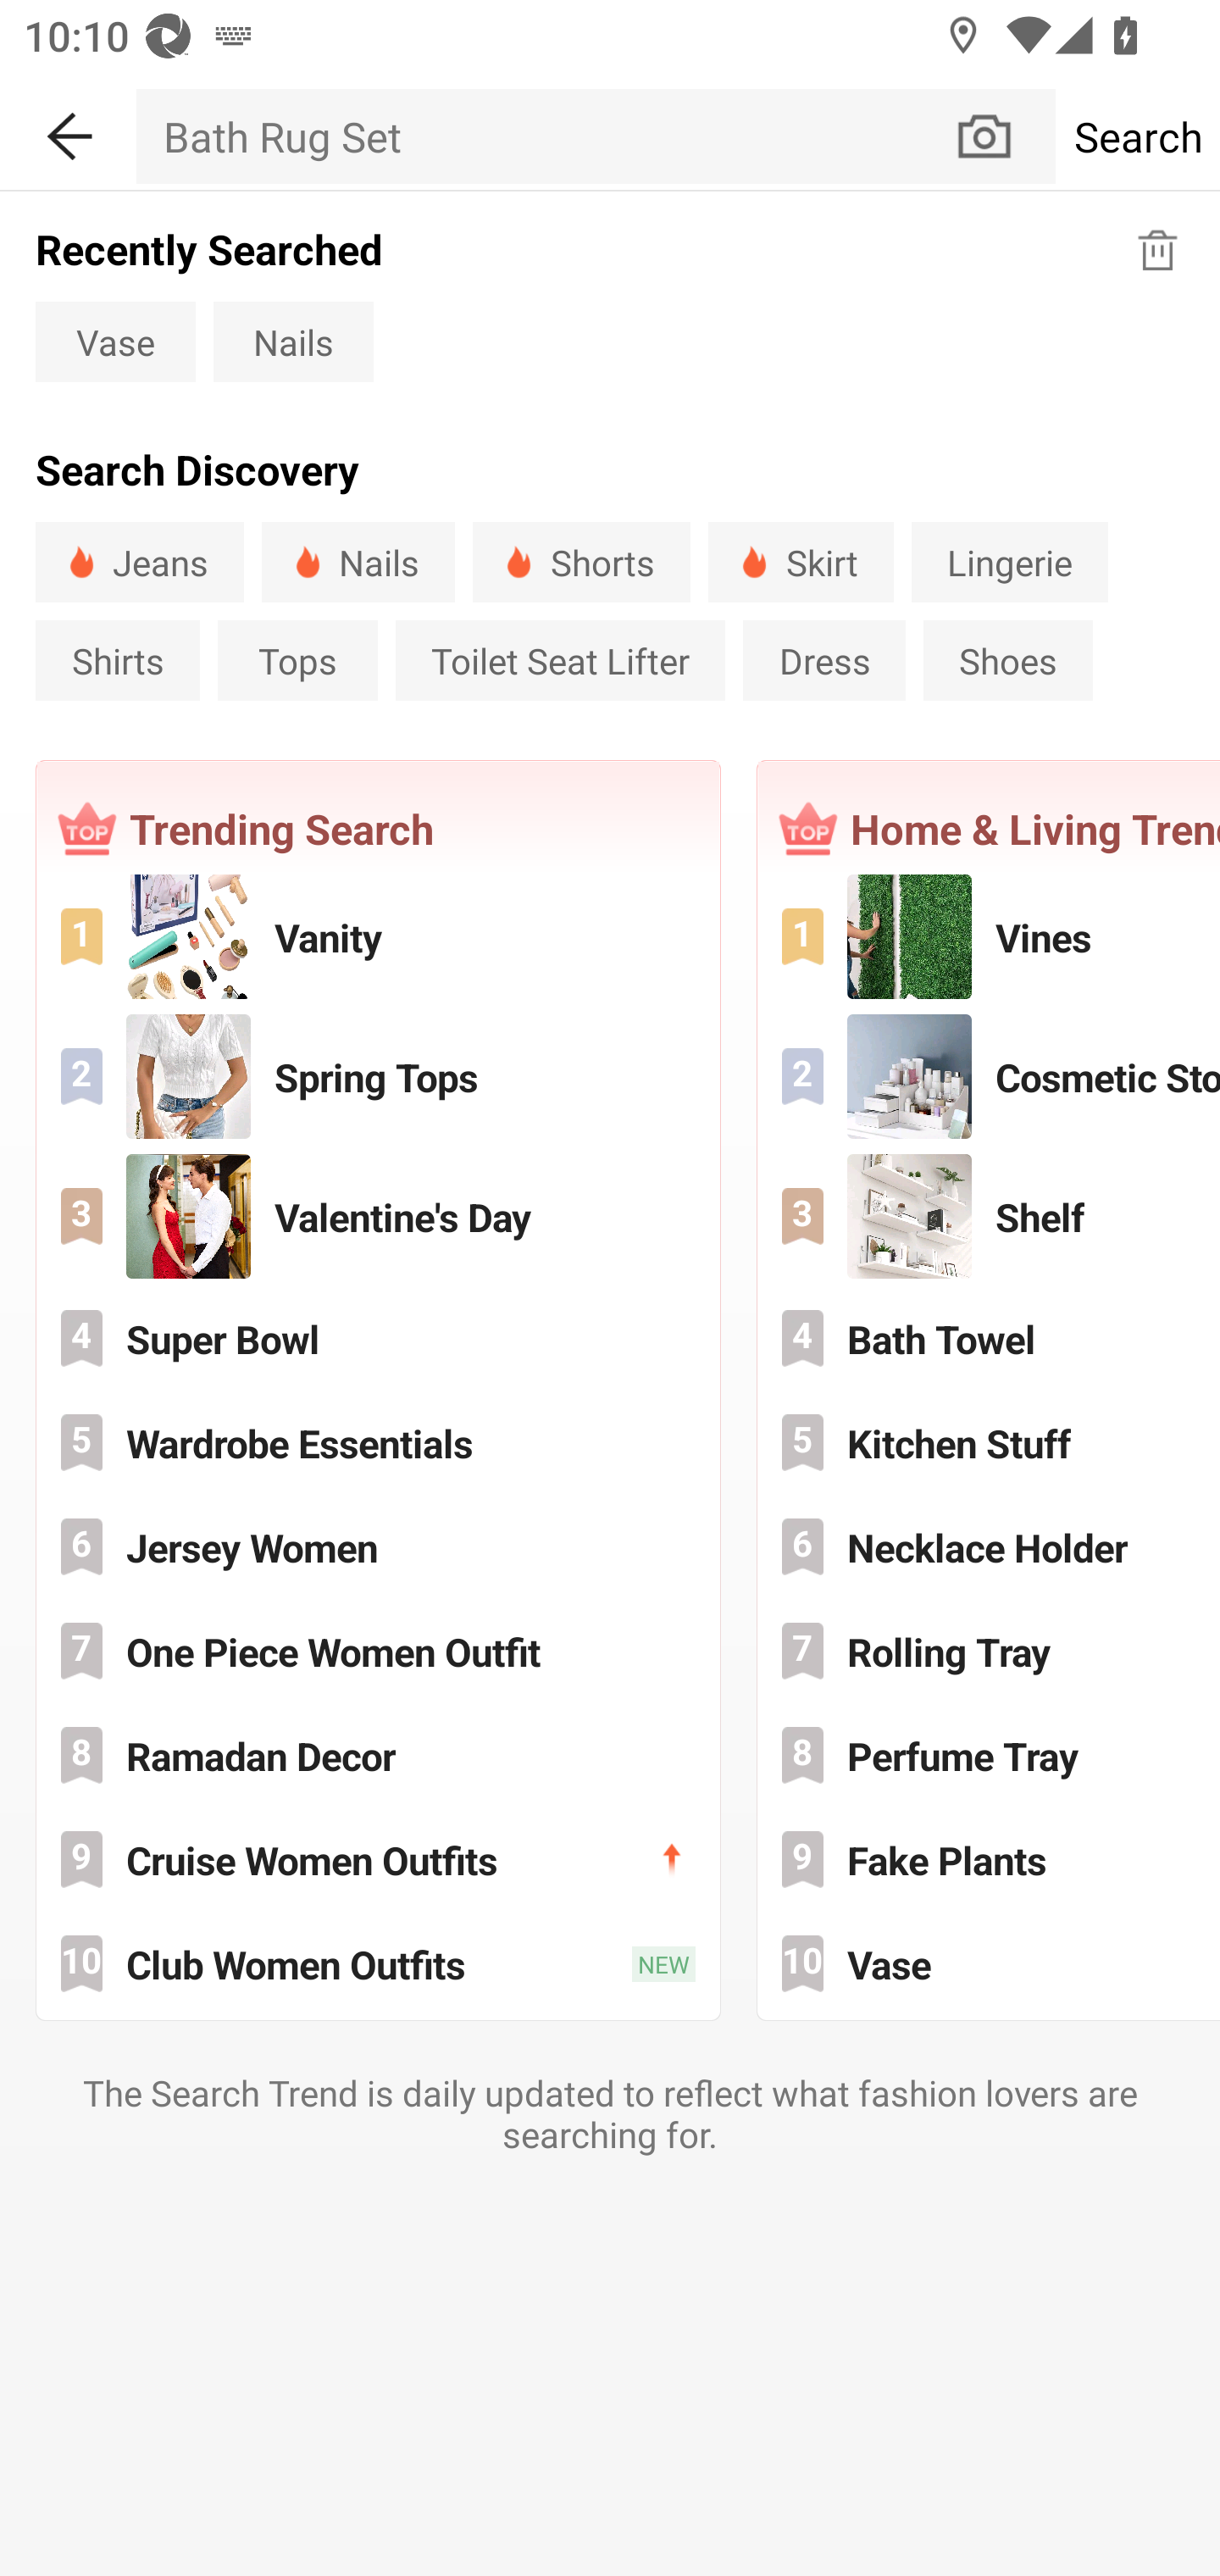 This screenshot has width=1220, height=2576. Describe the element at coordinates (378, 1338) in the screenshot. I see `Super Bowl 4 Super Bowl` at that location.